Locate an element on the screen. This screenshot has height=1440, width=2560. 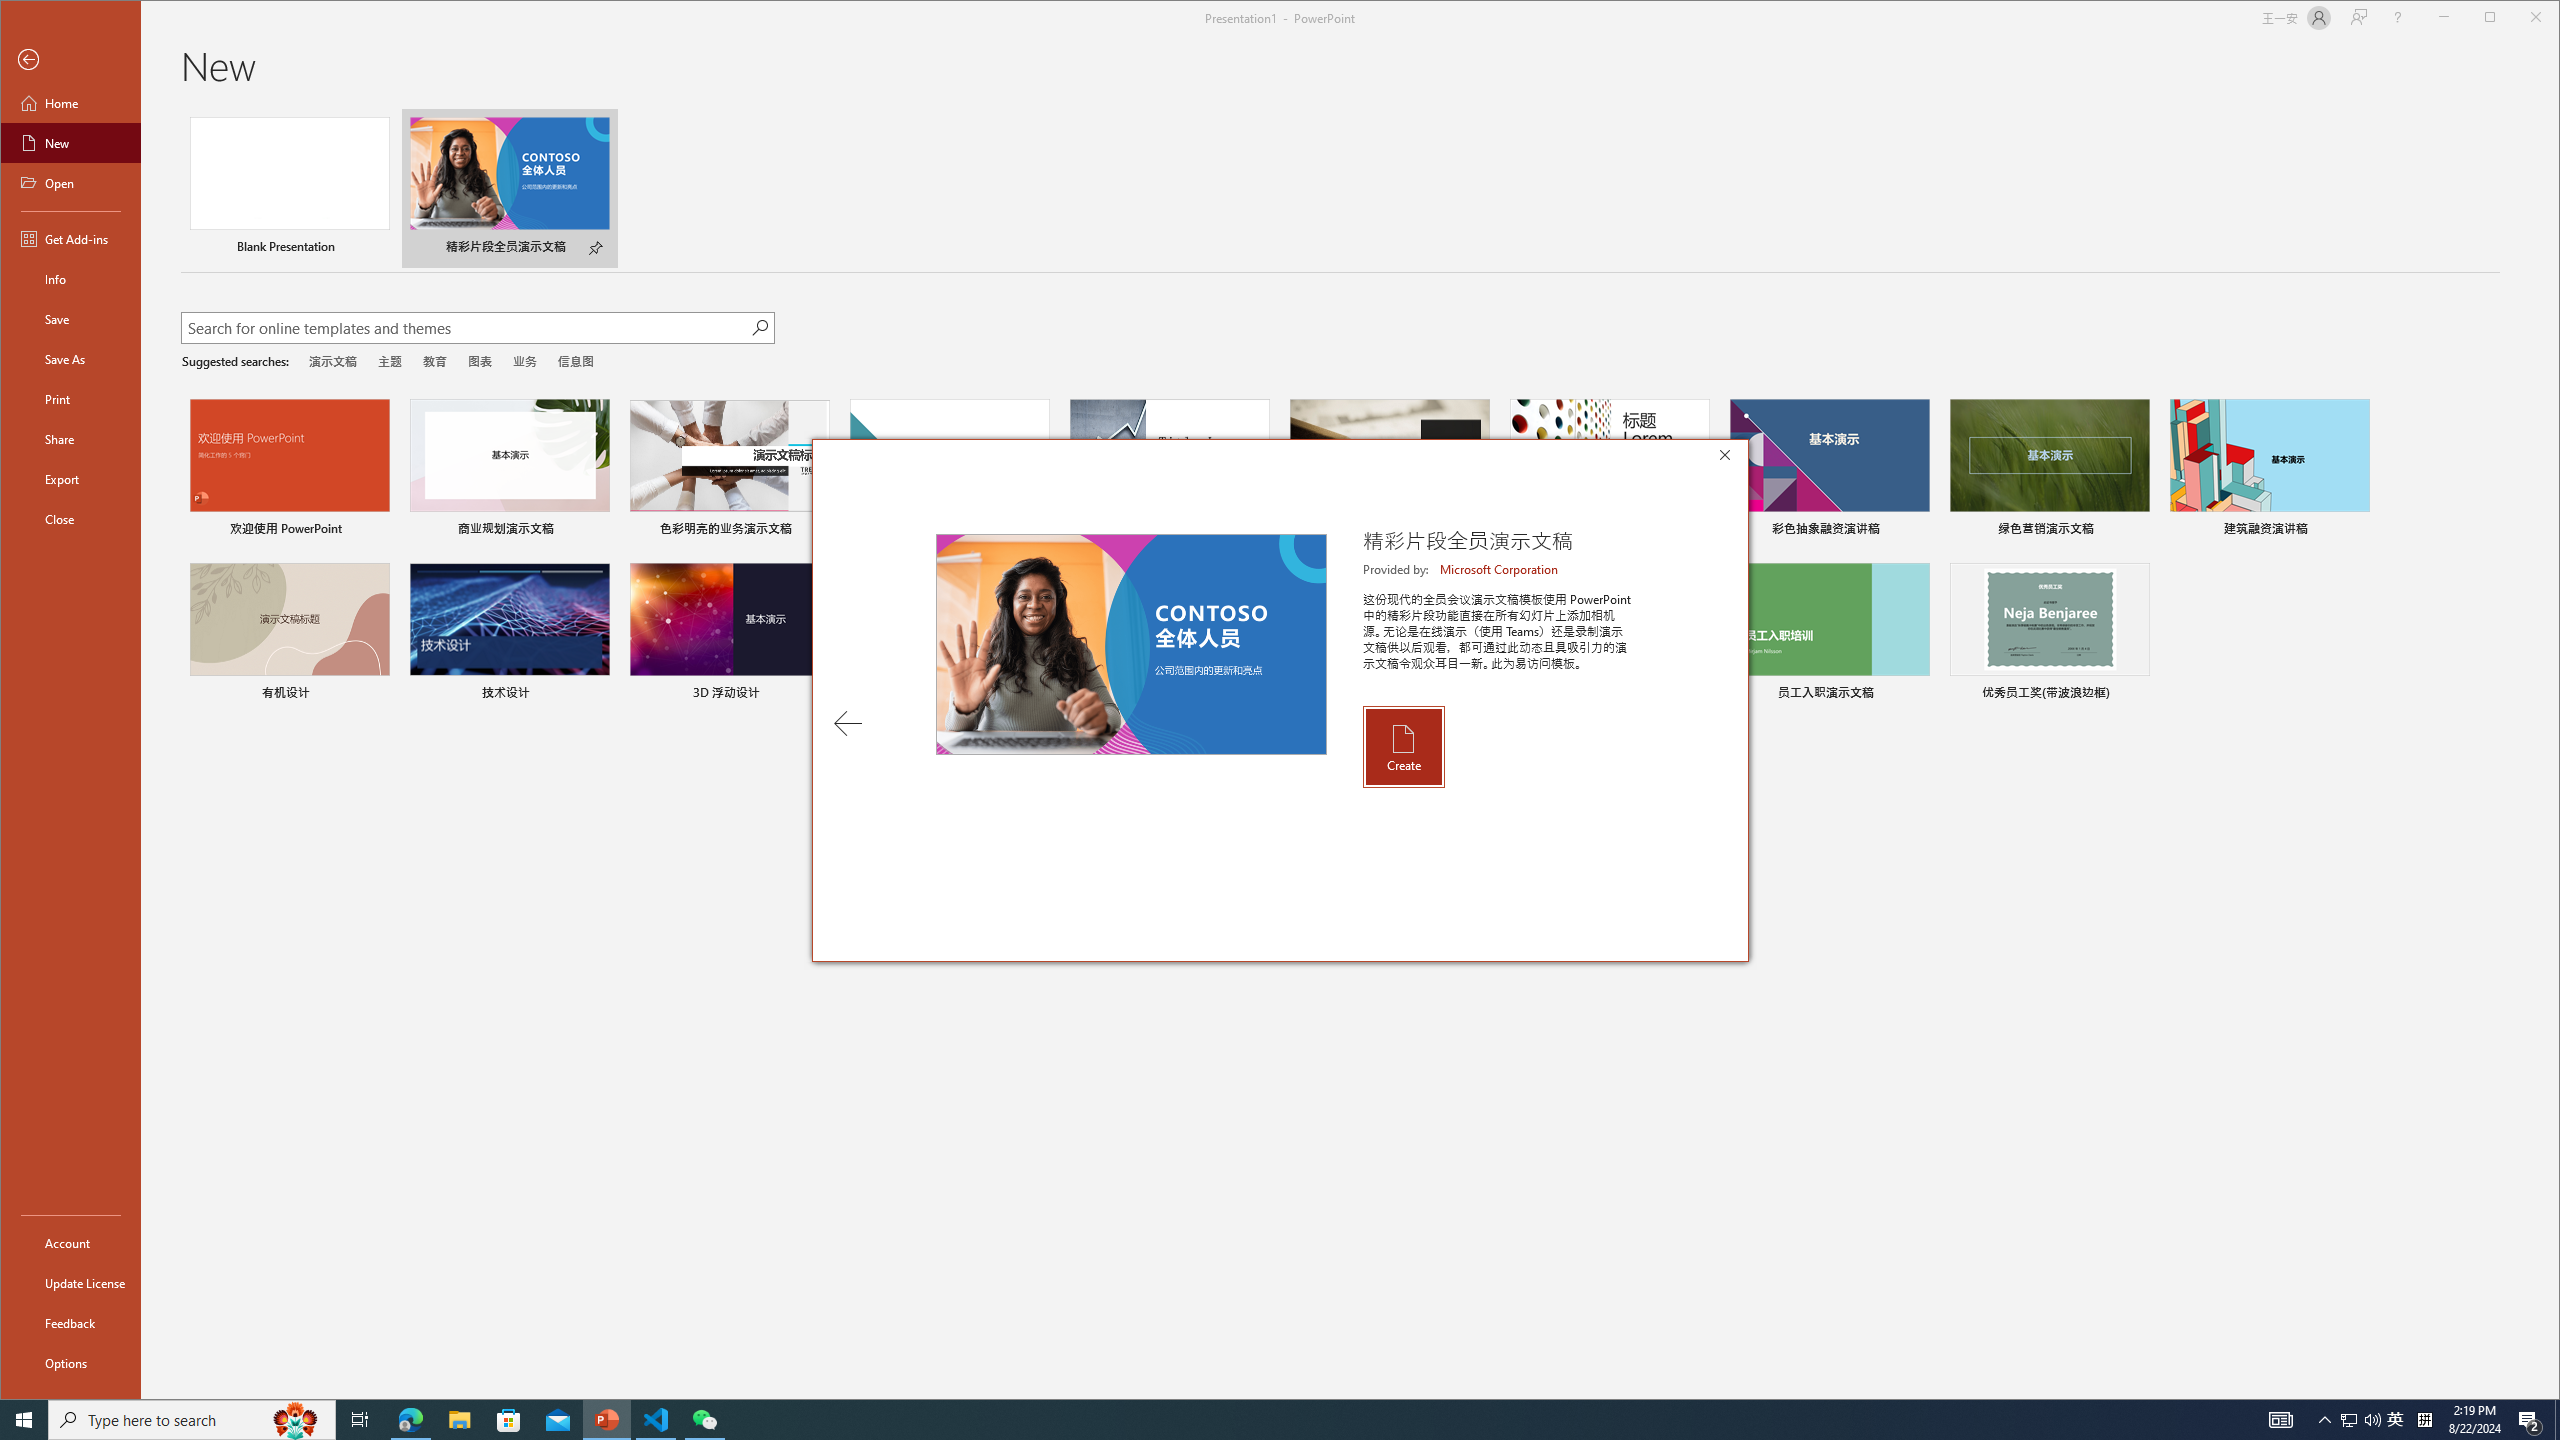
WeChat - 1 running window is located at coordinates (704, 1420).